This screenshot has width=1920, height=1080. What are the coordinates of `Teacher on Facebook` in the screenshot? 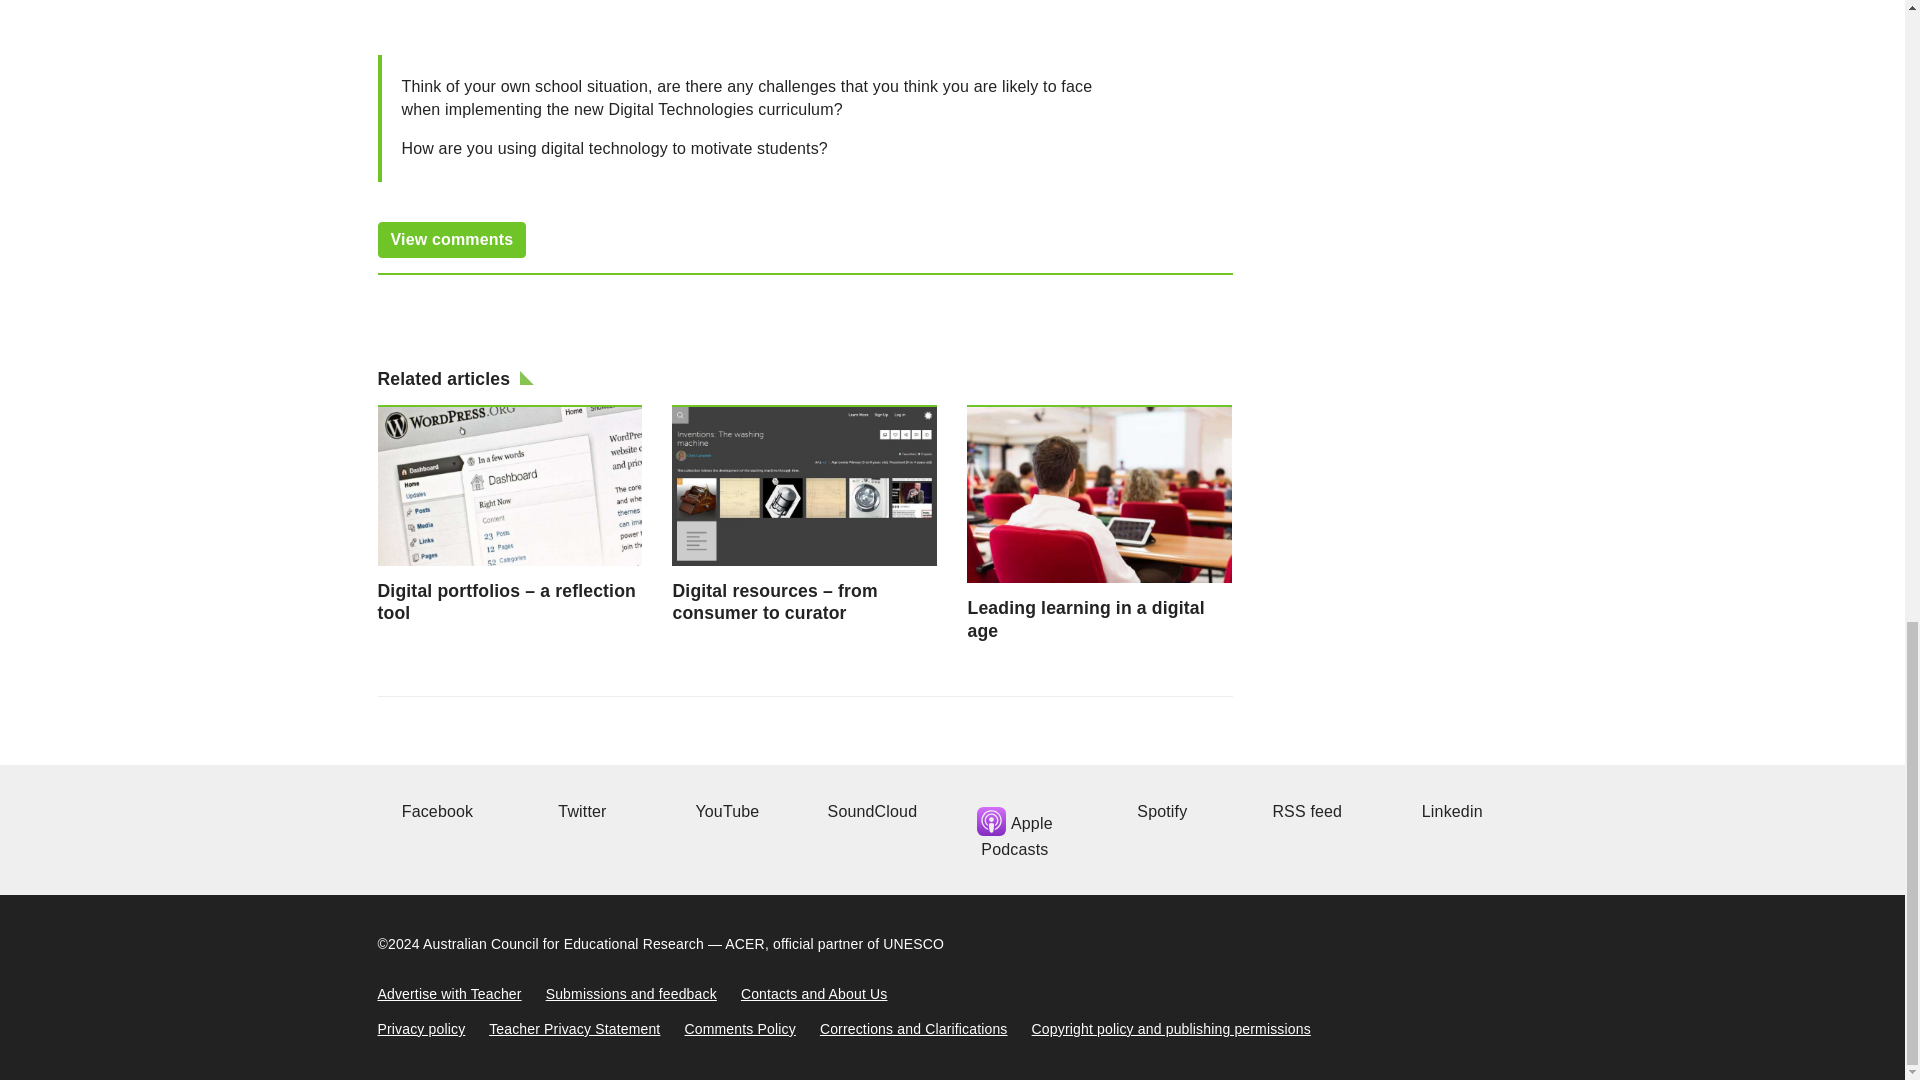 It's located at (436, 811).